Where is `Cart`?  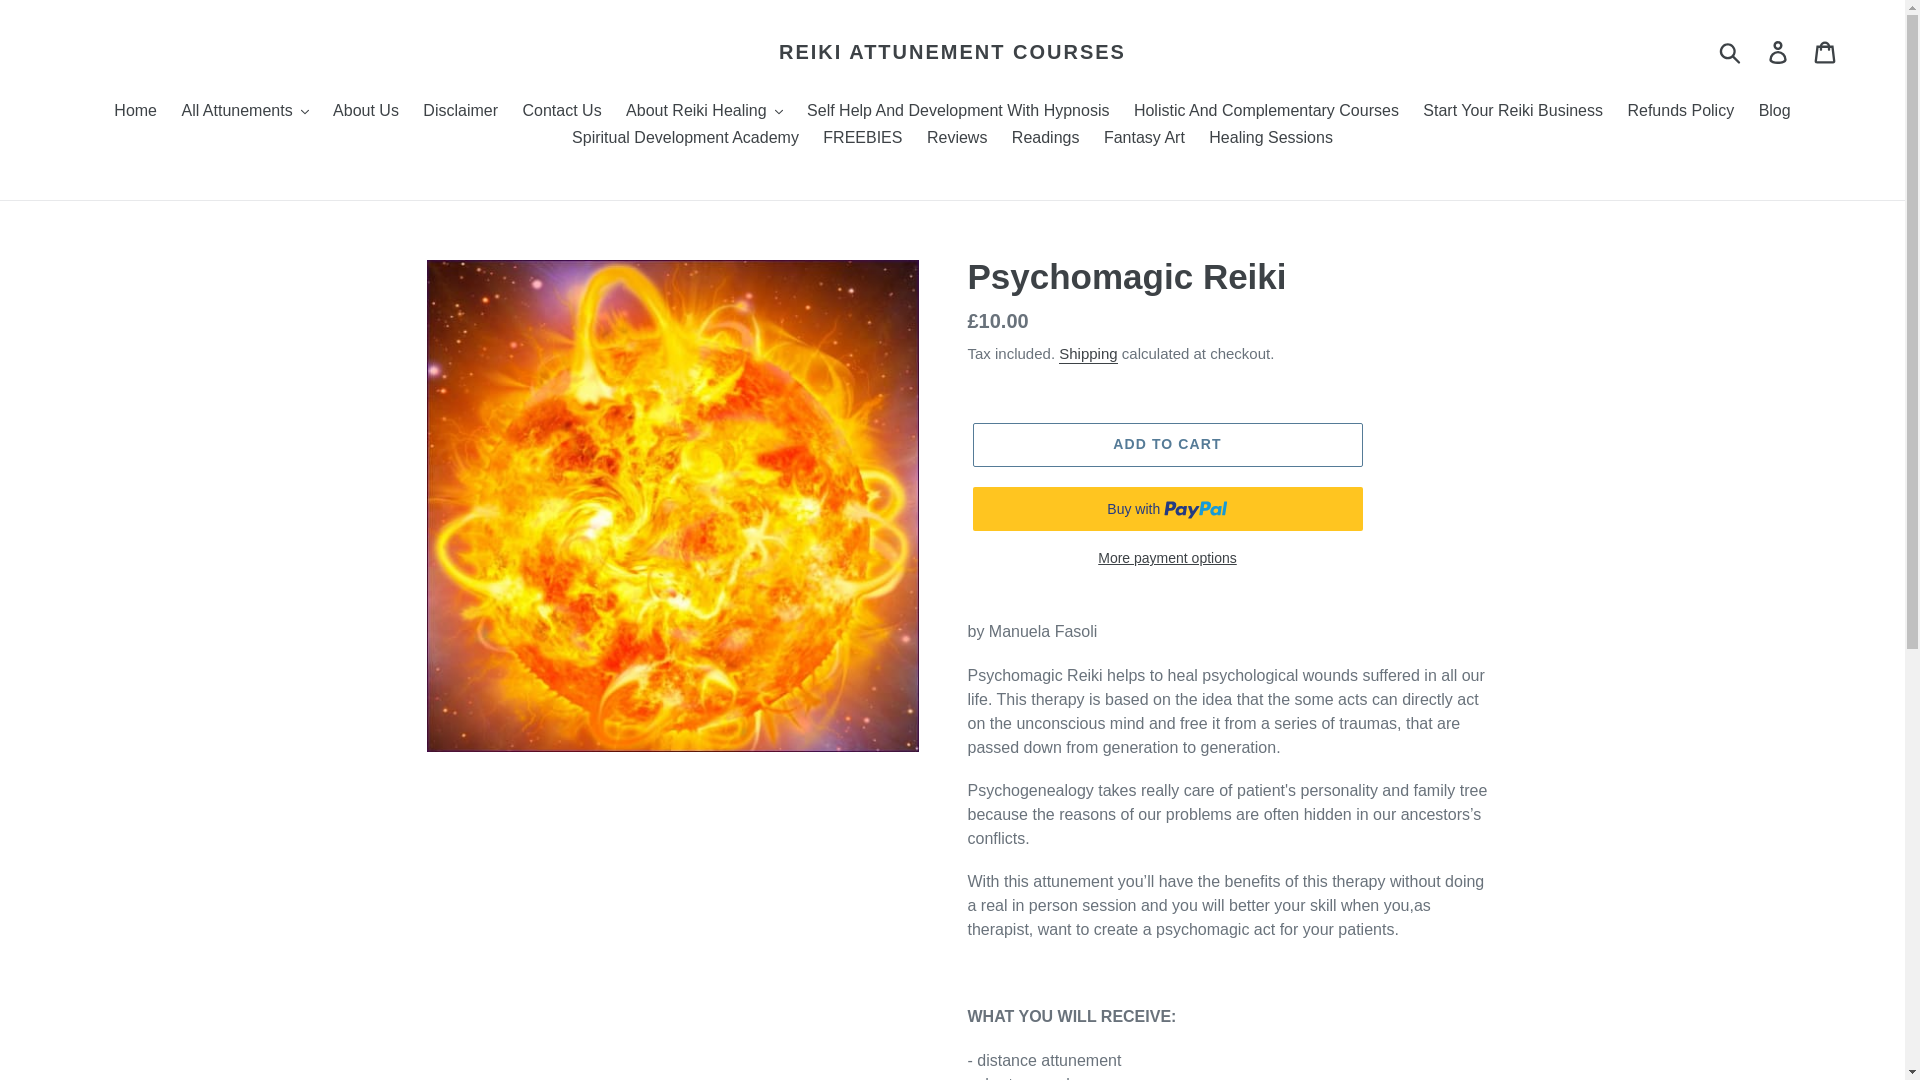 Cart is located at coordinates (1826, 52).